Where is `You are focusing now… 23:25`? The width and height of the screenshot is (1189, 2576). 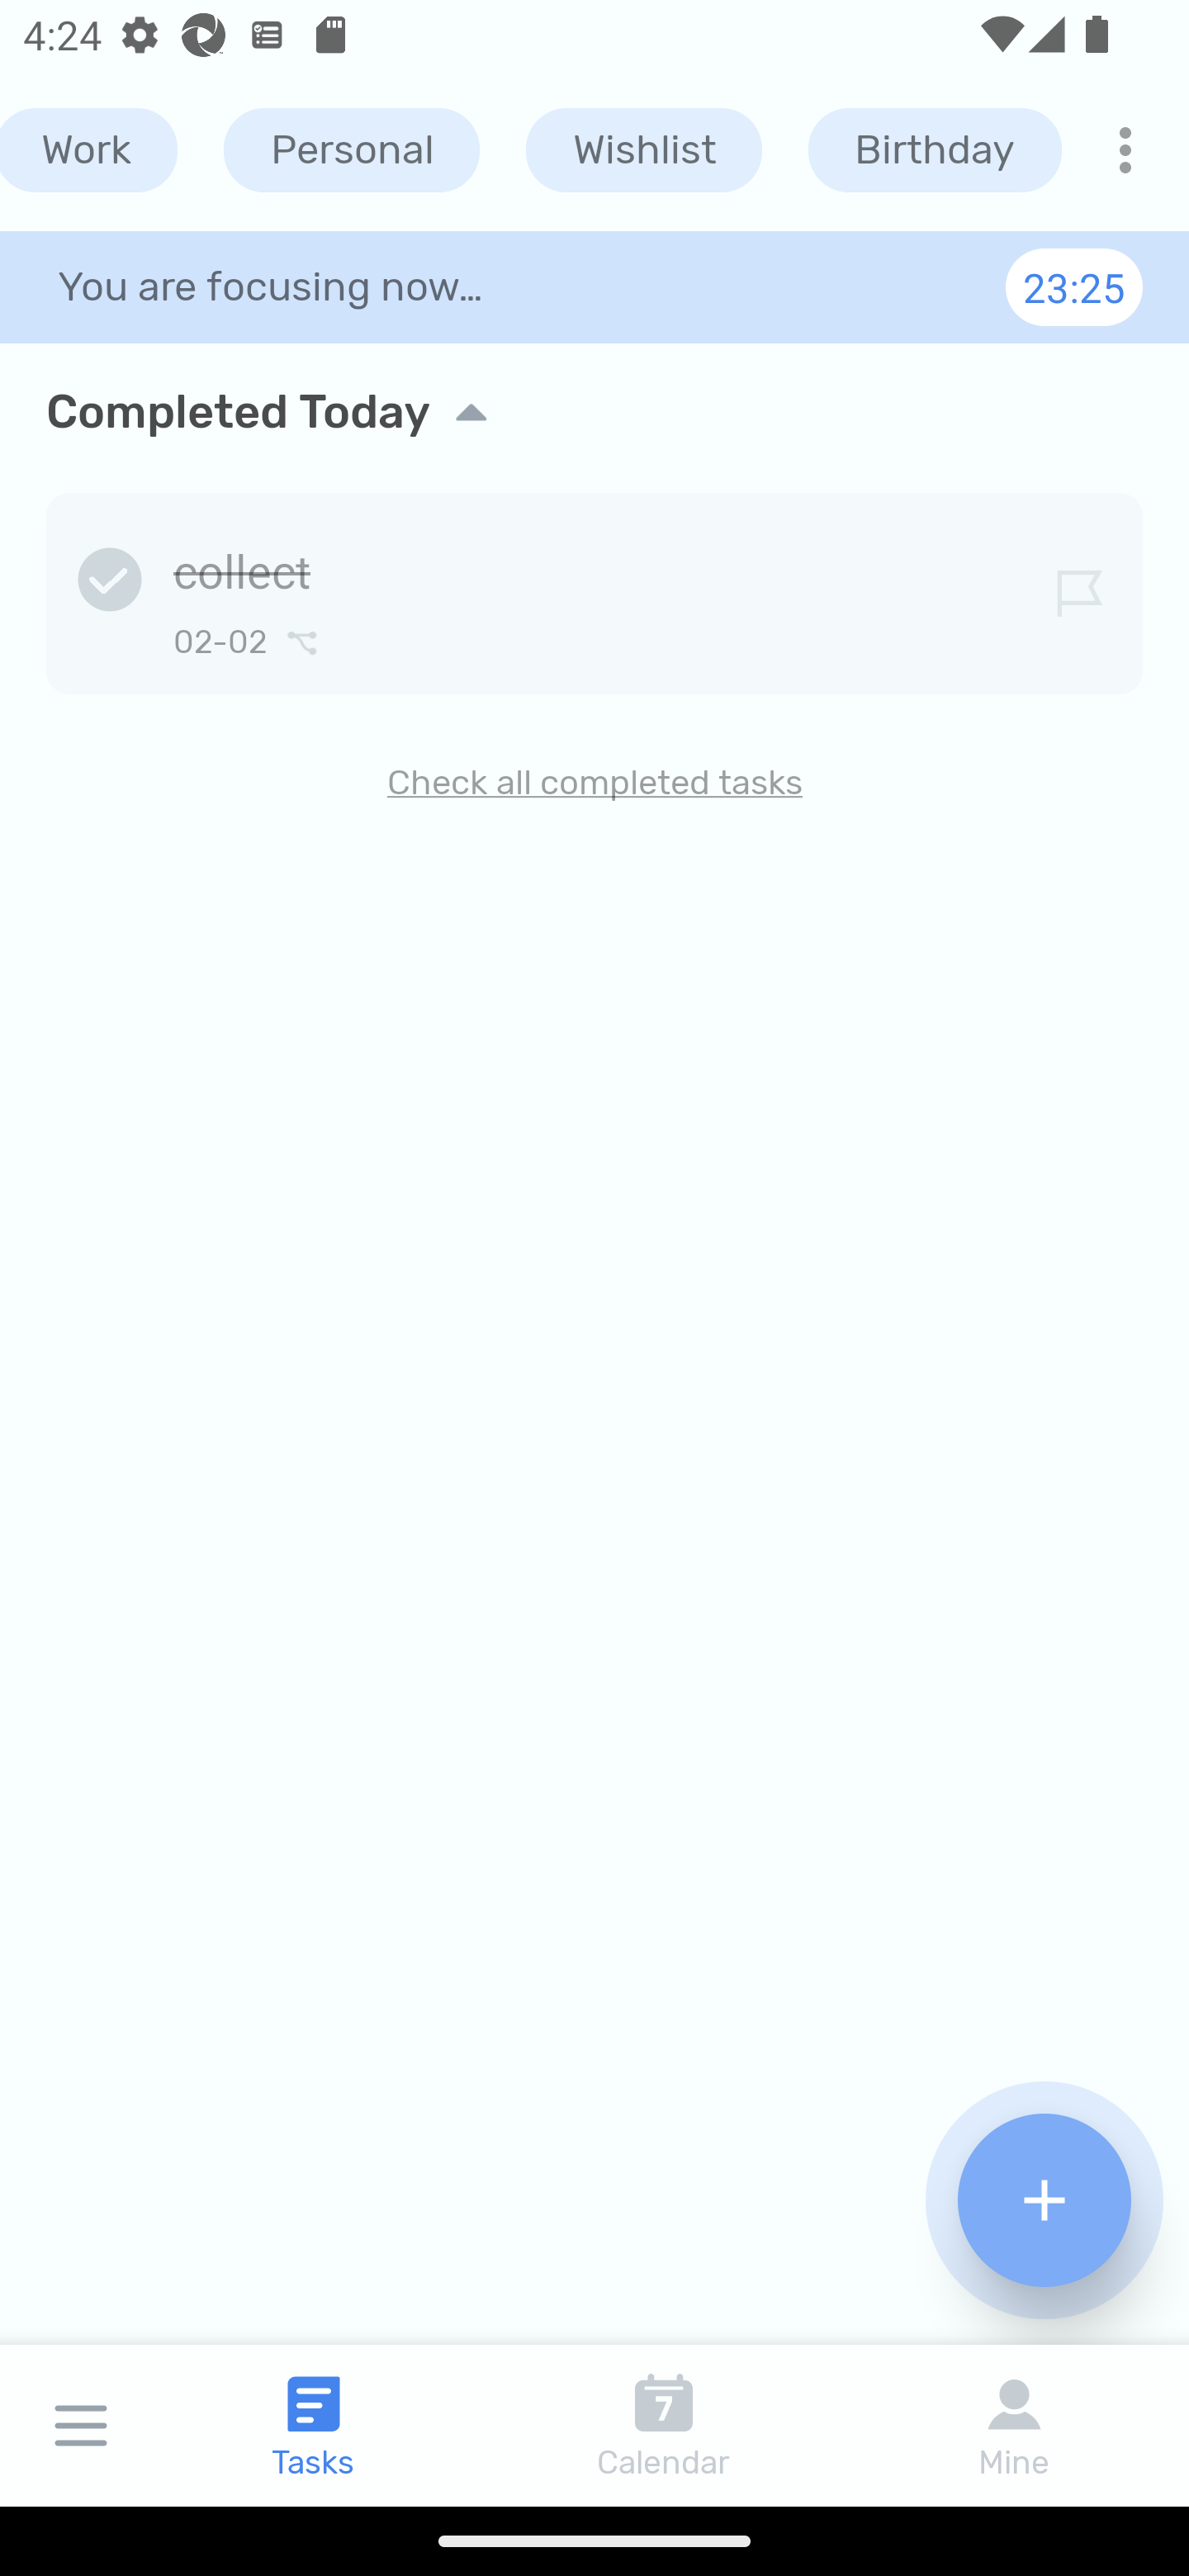
You are focusing now… 23:25 is located at coordinates (594, 286).